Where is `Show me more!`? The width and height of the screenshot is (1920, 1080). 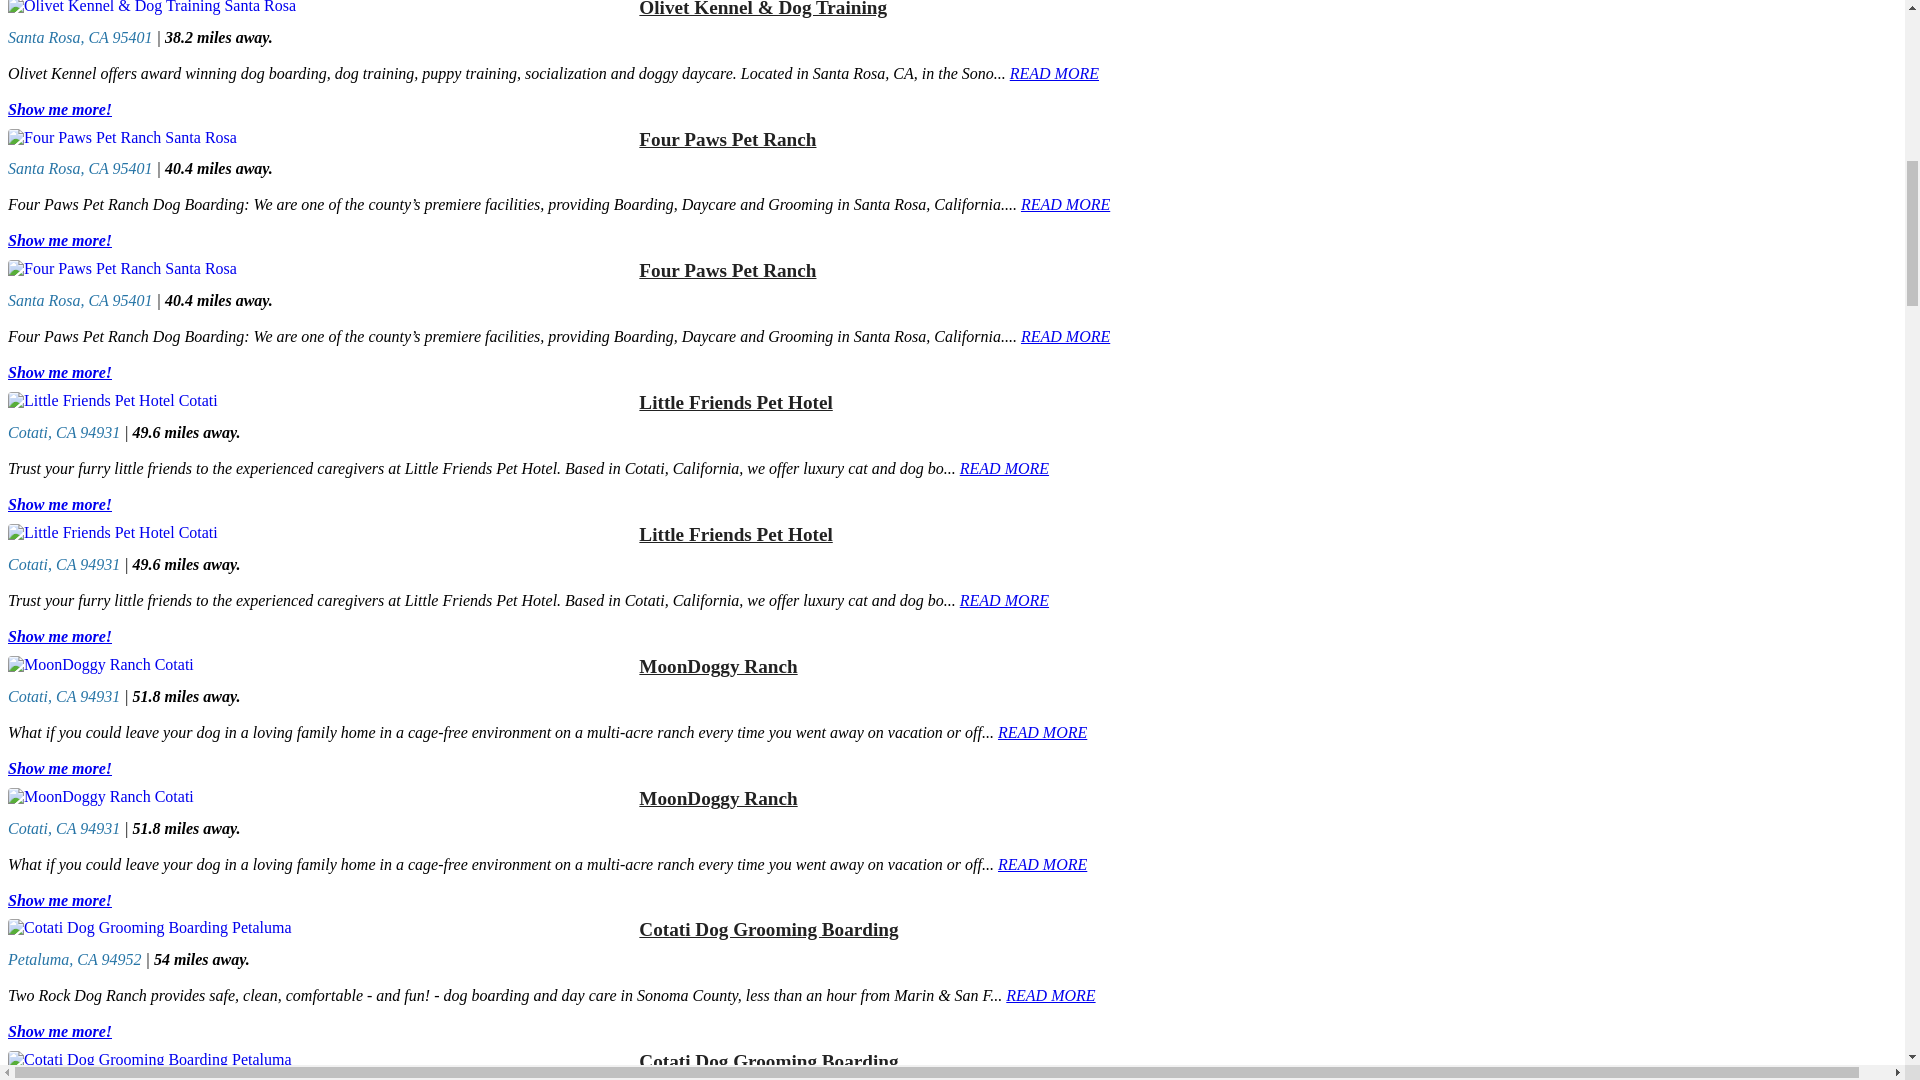
Show me more! is located at coordinates (59, 240).